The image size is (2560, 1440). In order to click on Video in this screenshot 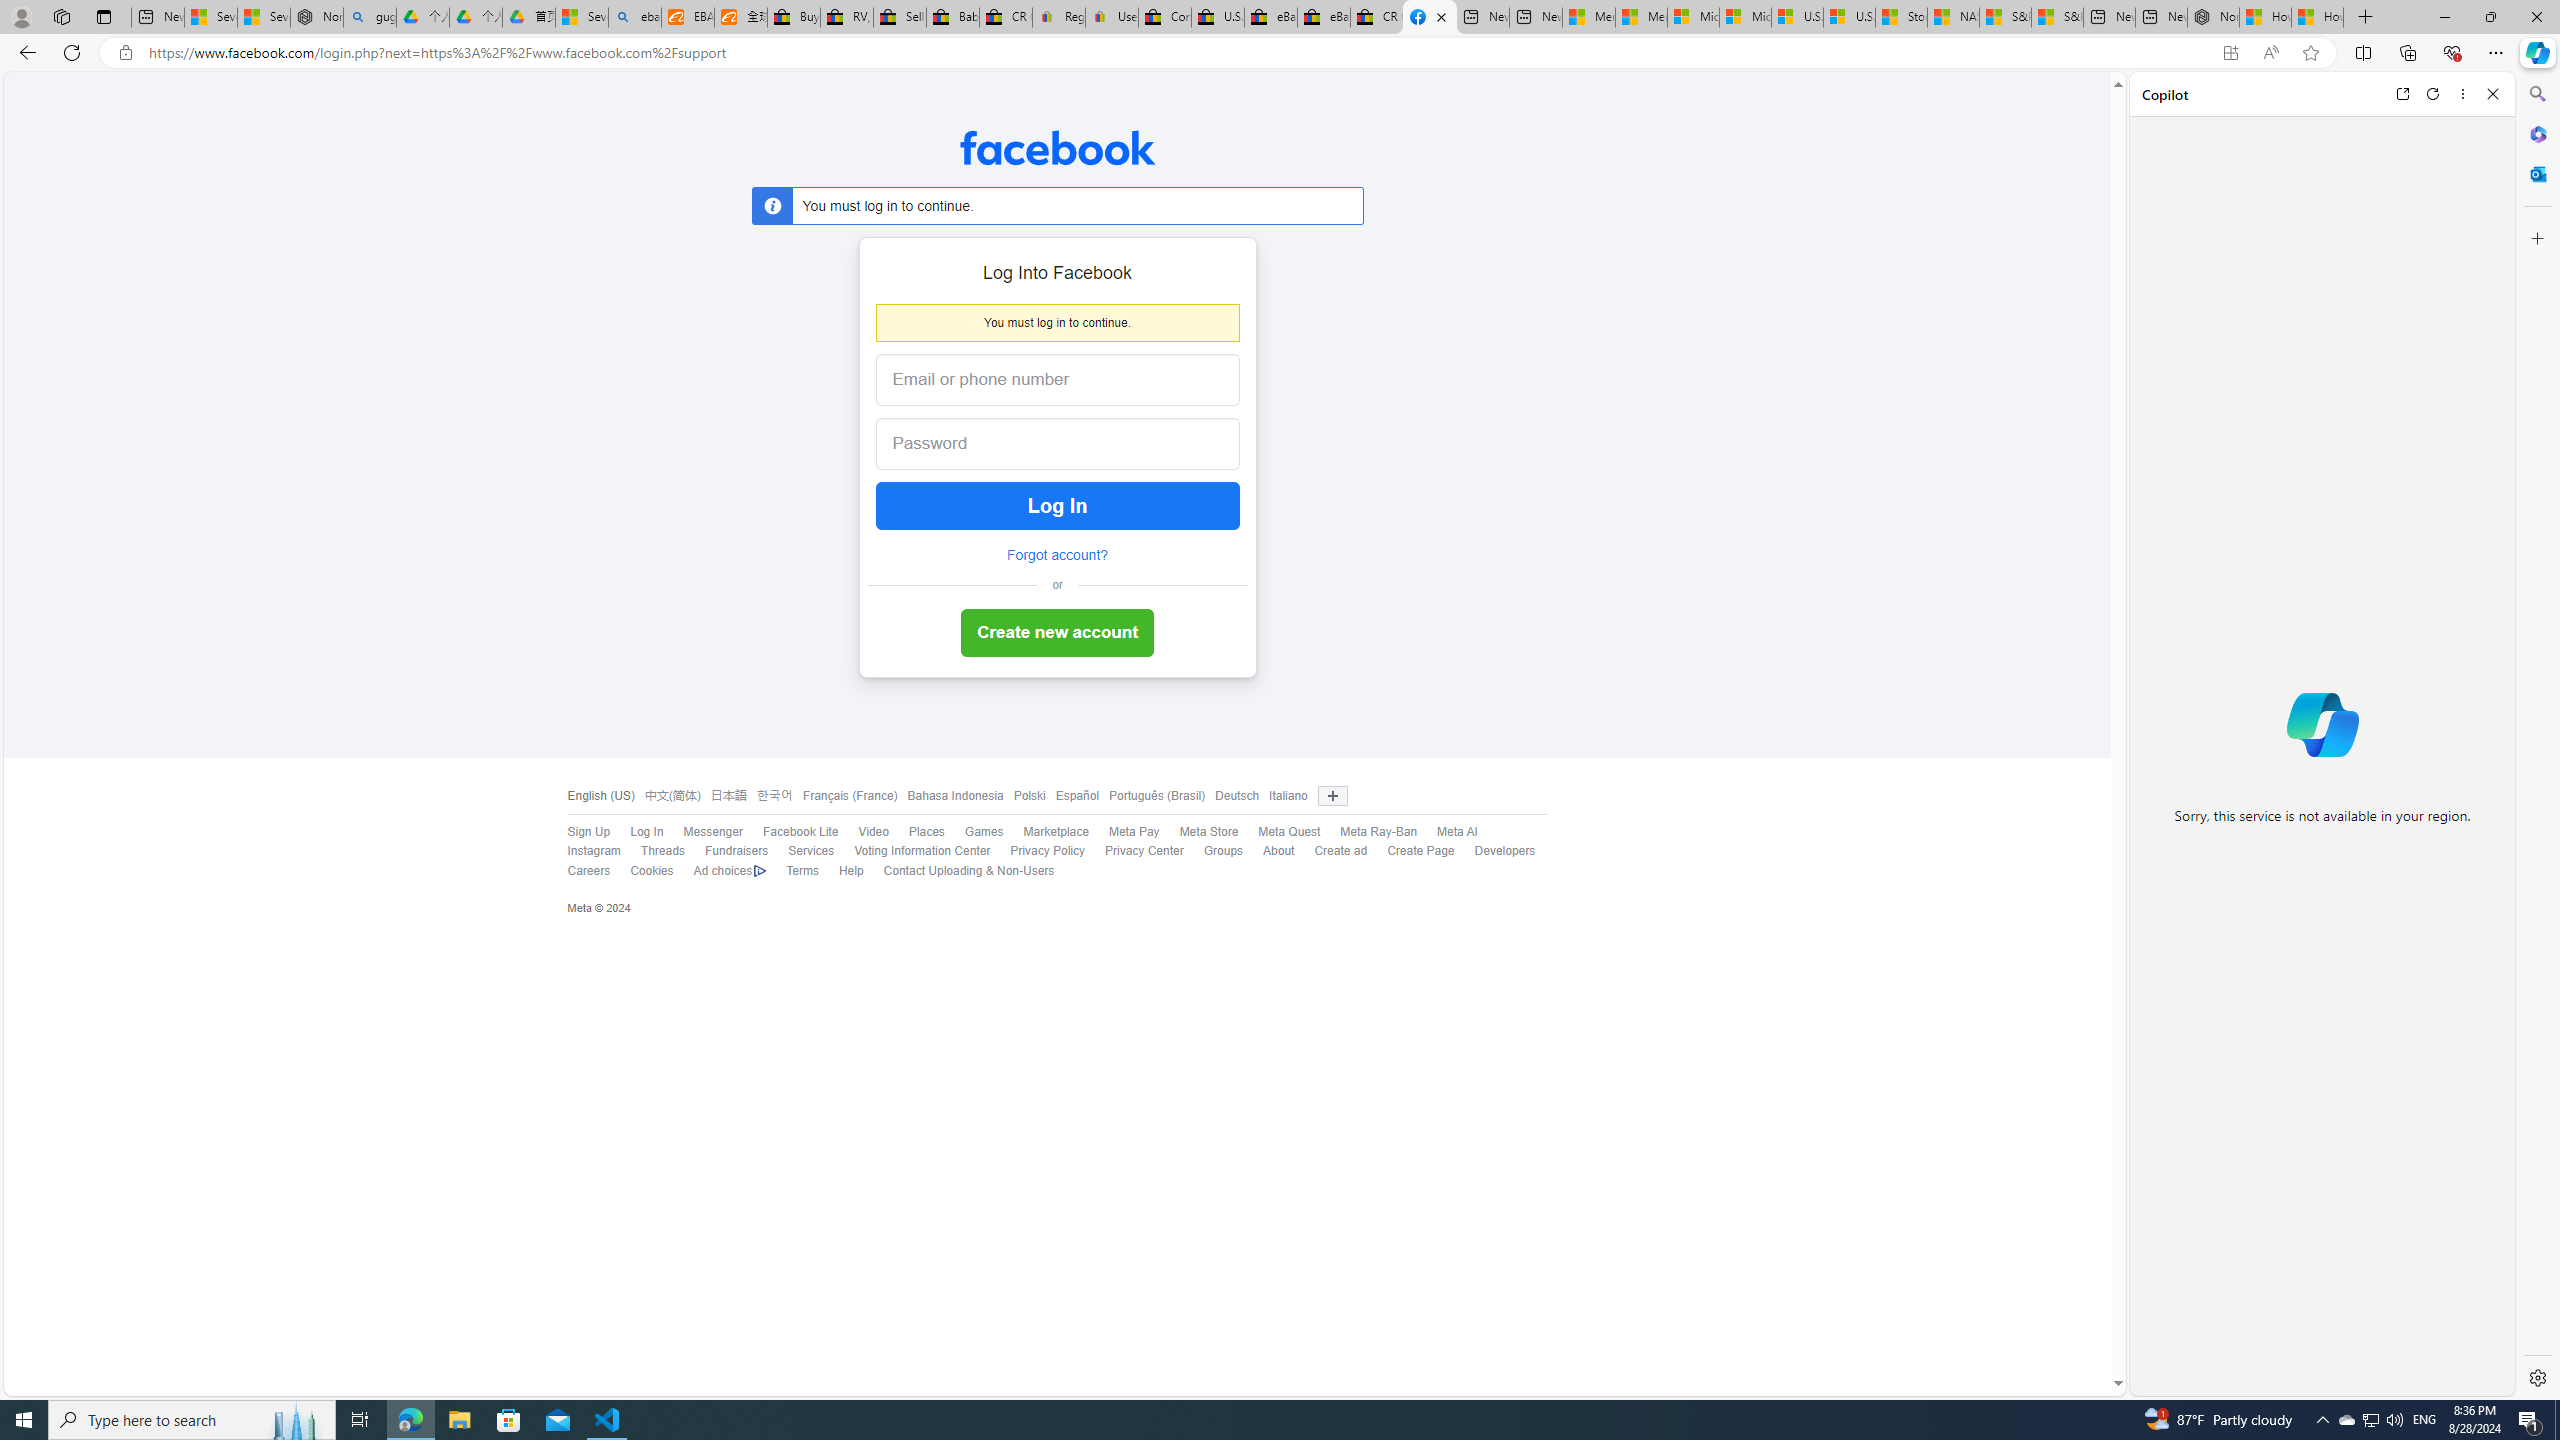, I will do `click(862, 832)`.